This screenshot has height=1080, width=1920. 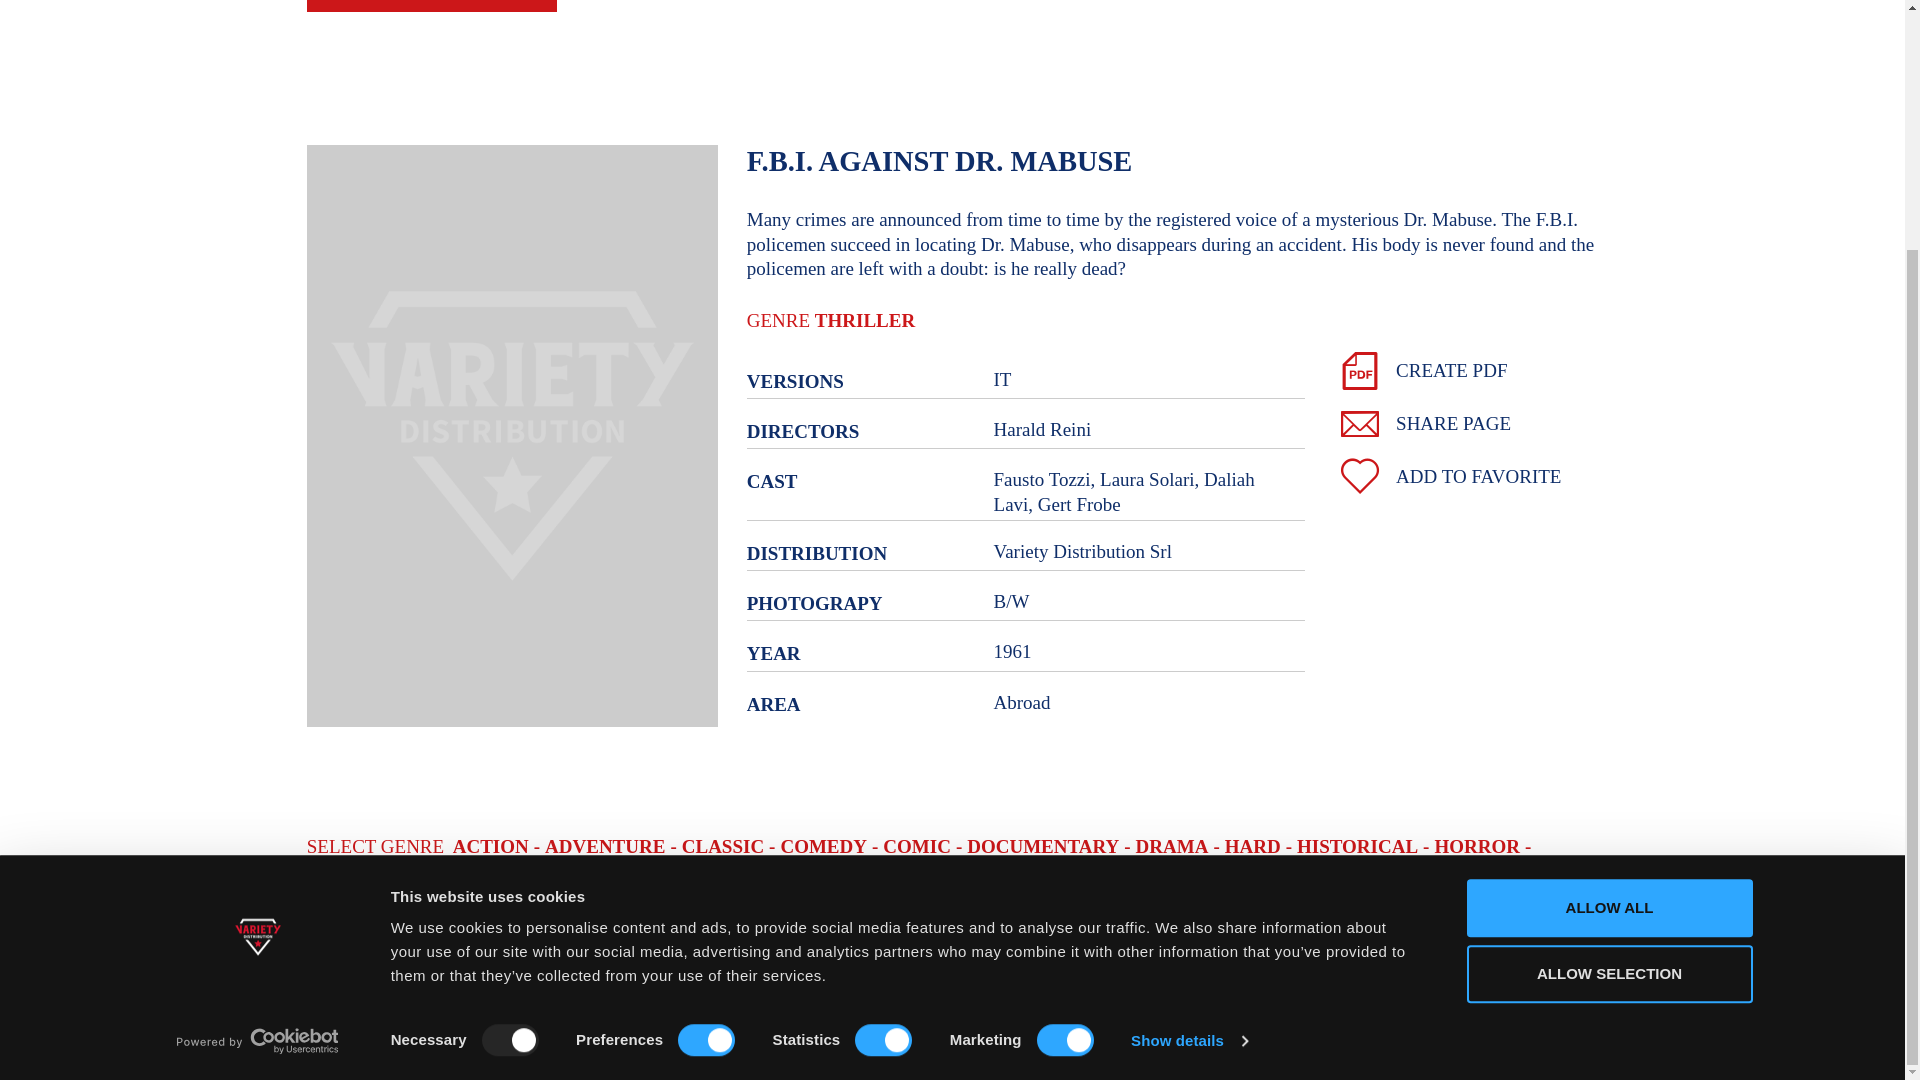 I want to click on ALLOW ALL, so click(x=1608, y=597).